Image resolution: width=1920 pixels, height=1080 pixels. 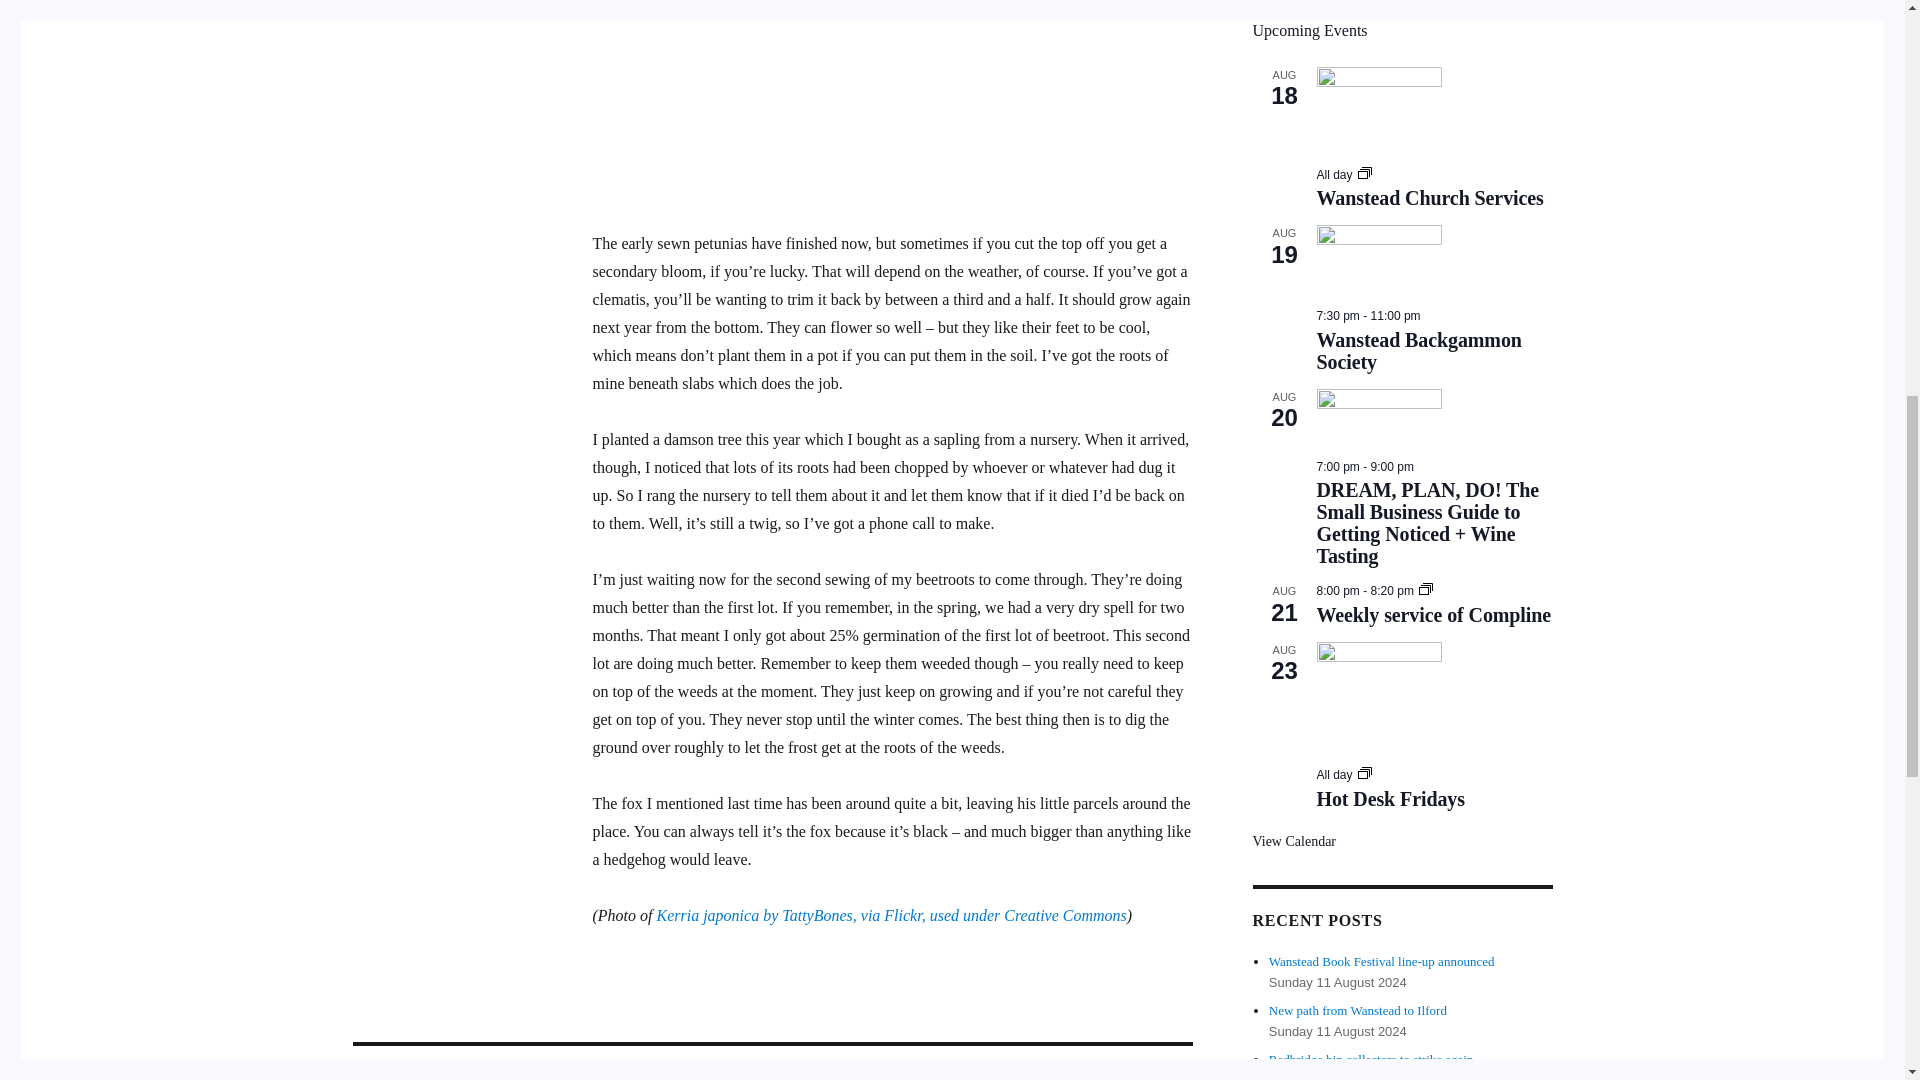 What do you see at coordinates (1425, 591) in the screenshot?
I see `Event Series` at bounding box center [1425, 591].